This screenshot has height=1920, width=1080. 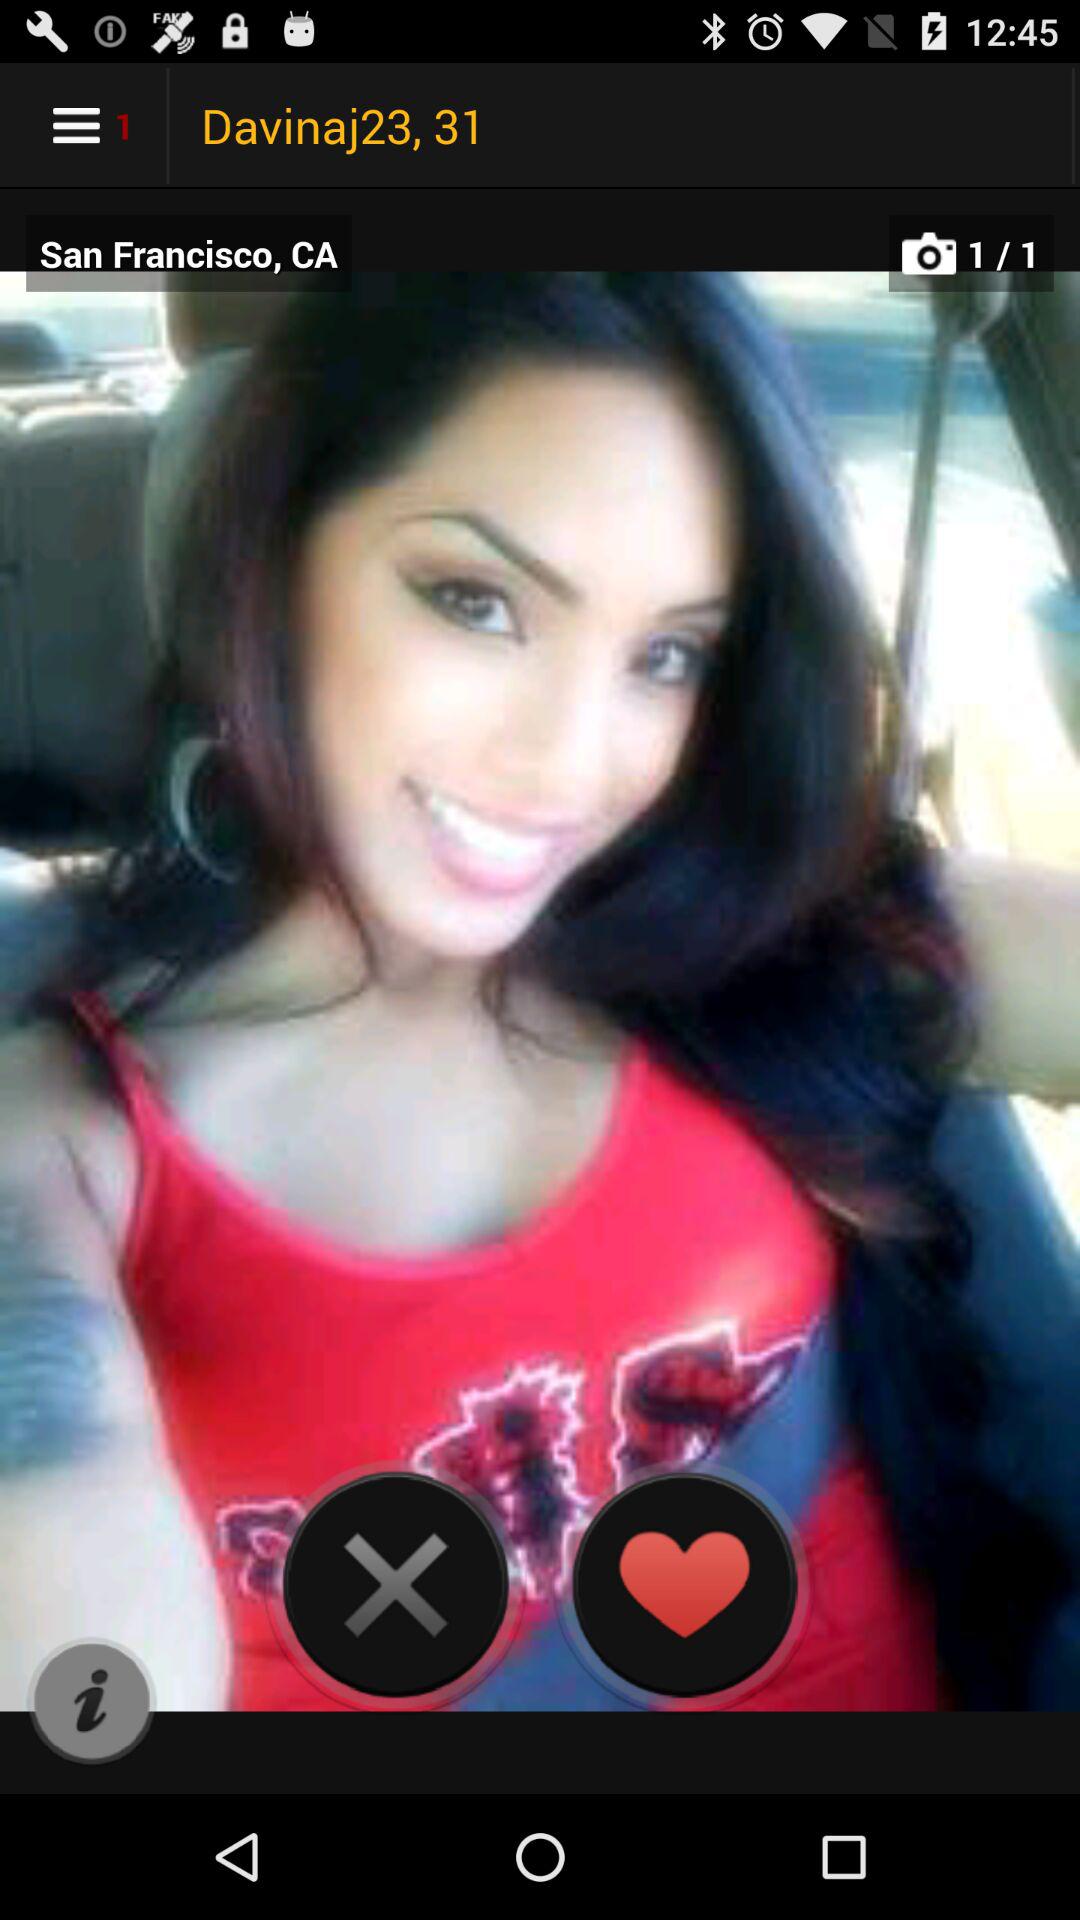 What do you see at coordinates (684, 1584) in the screenshot?
I see `like the post` at bounding box center [684, 1584].